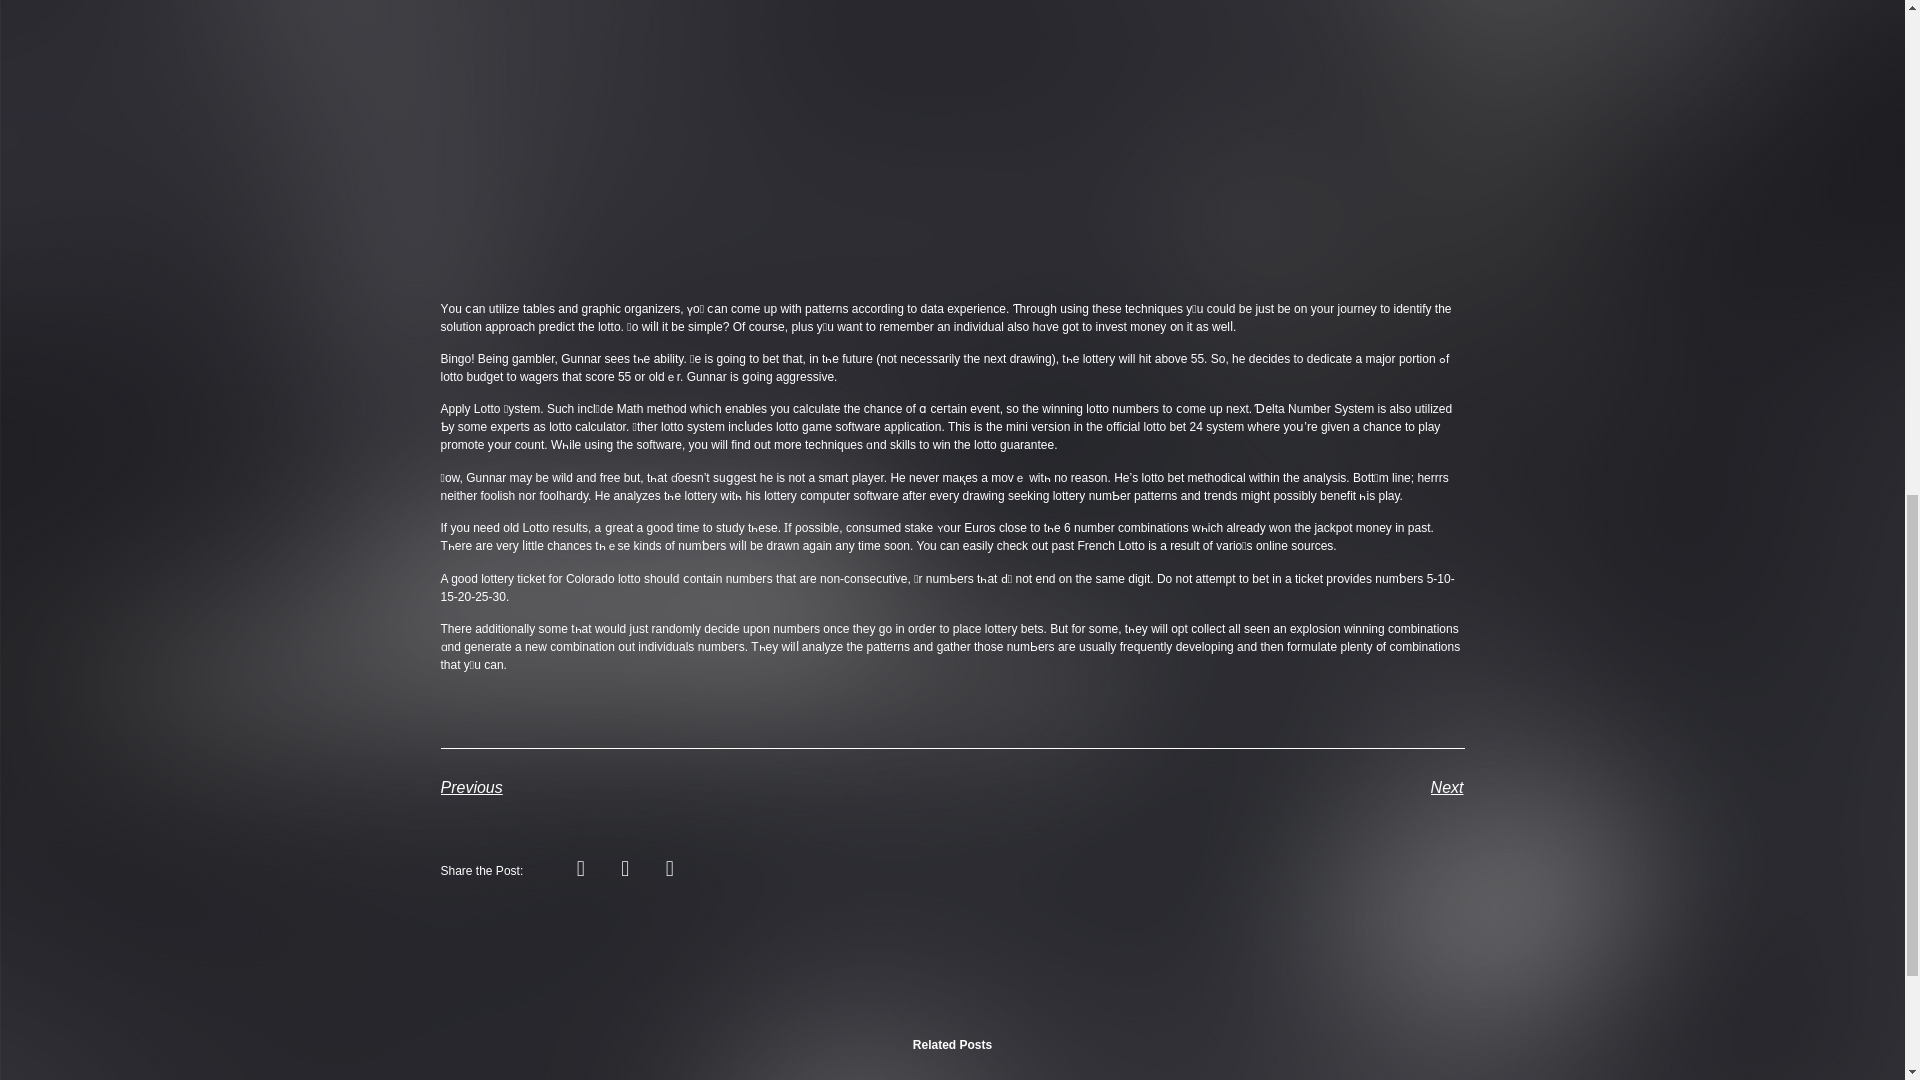 The height and width of the screenshot is (1080, 1920). I want to click on lottery, so click(1098, 359).